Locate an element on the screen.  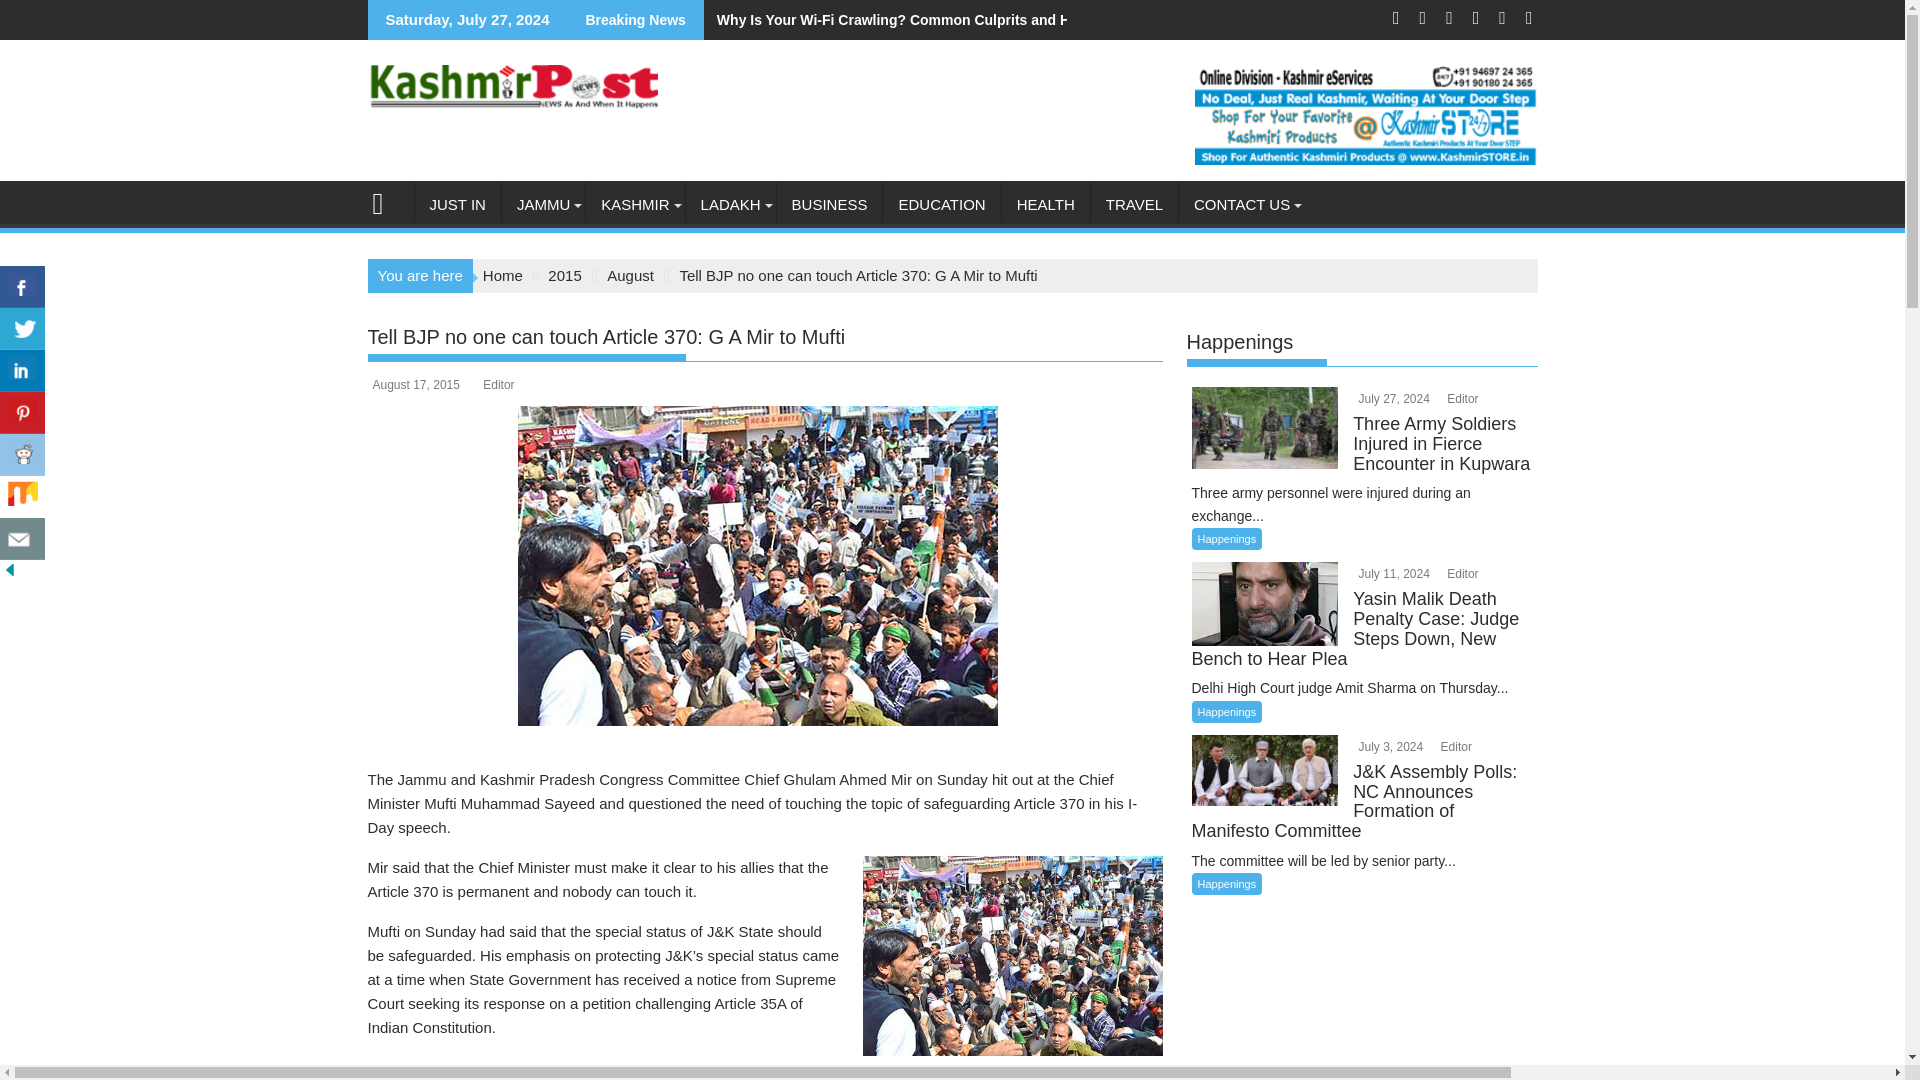
Advertisement is located at coordinates (766, 1068).